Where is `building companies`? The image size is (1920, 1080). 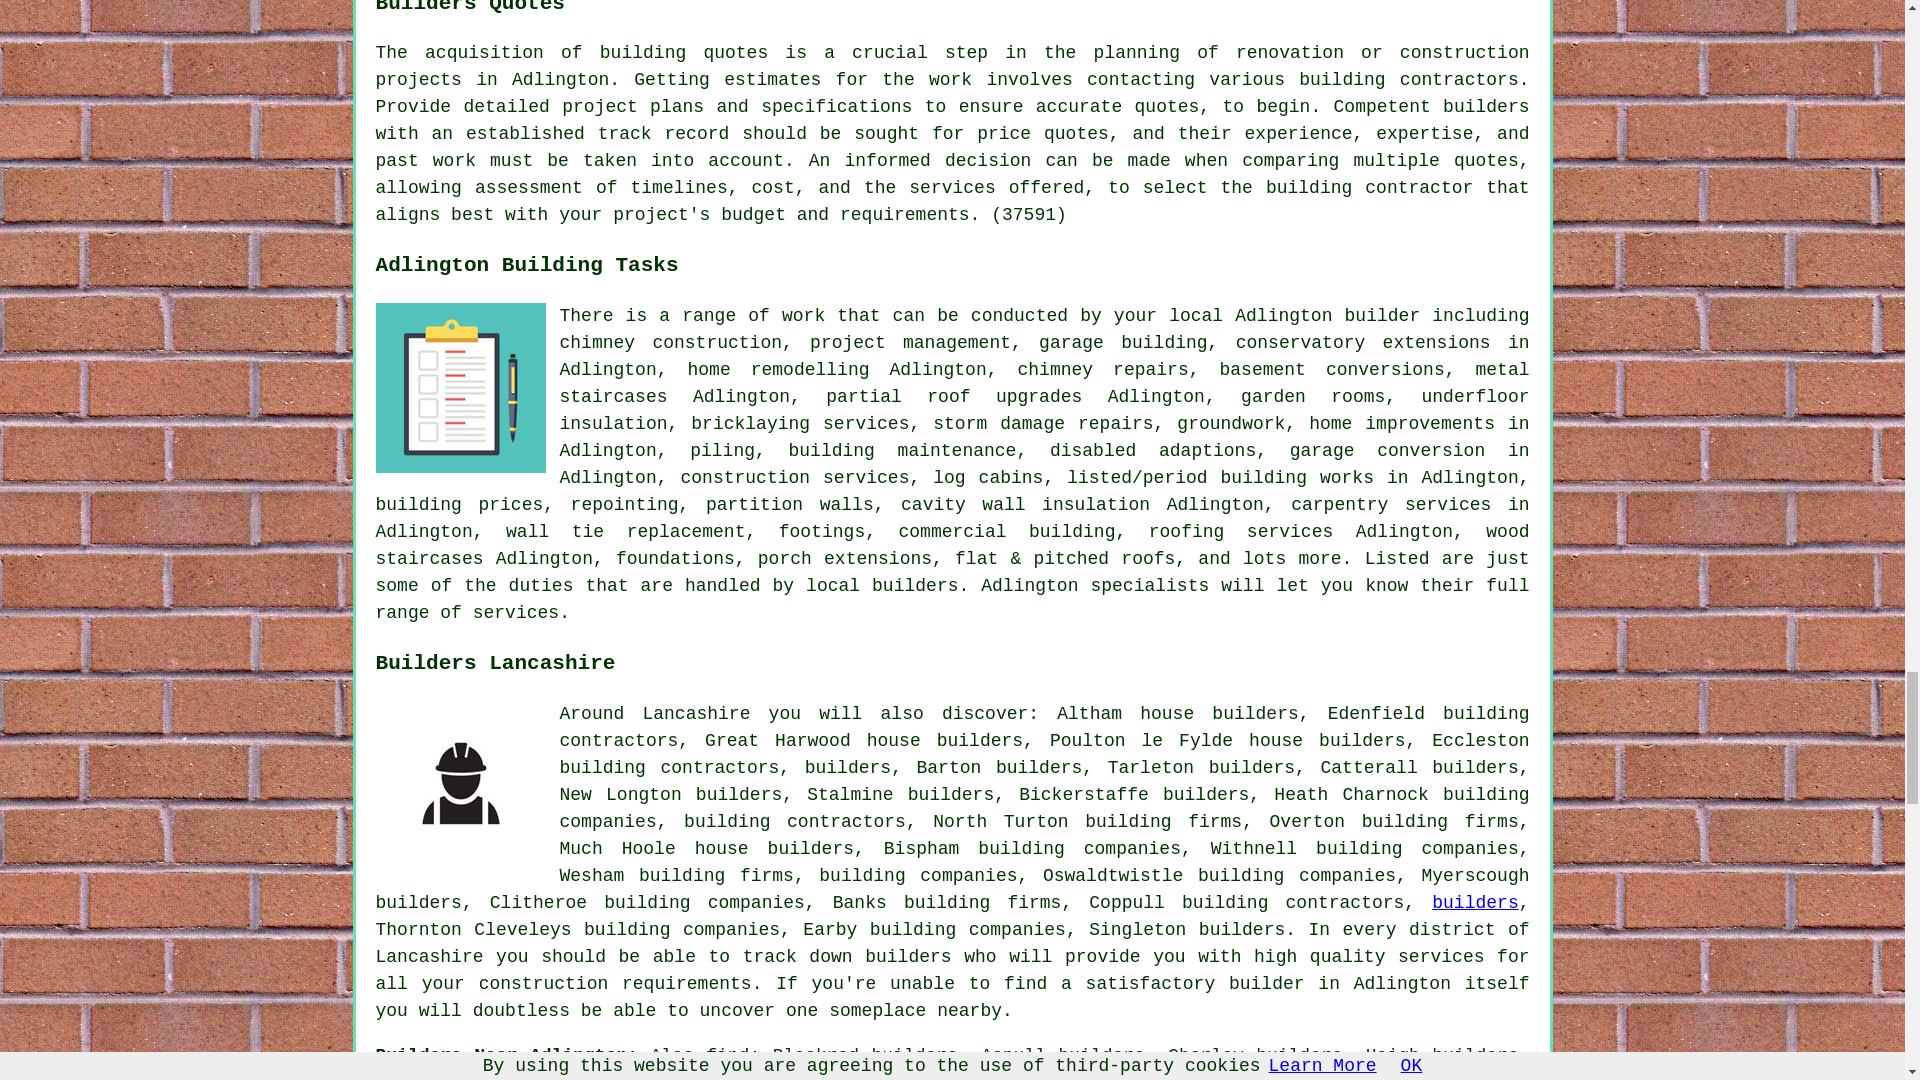
building companies is located at coordinates (918, 876).